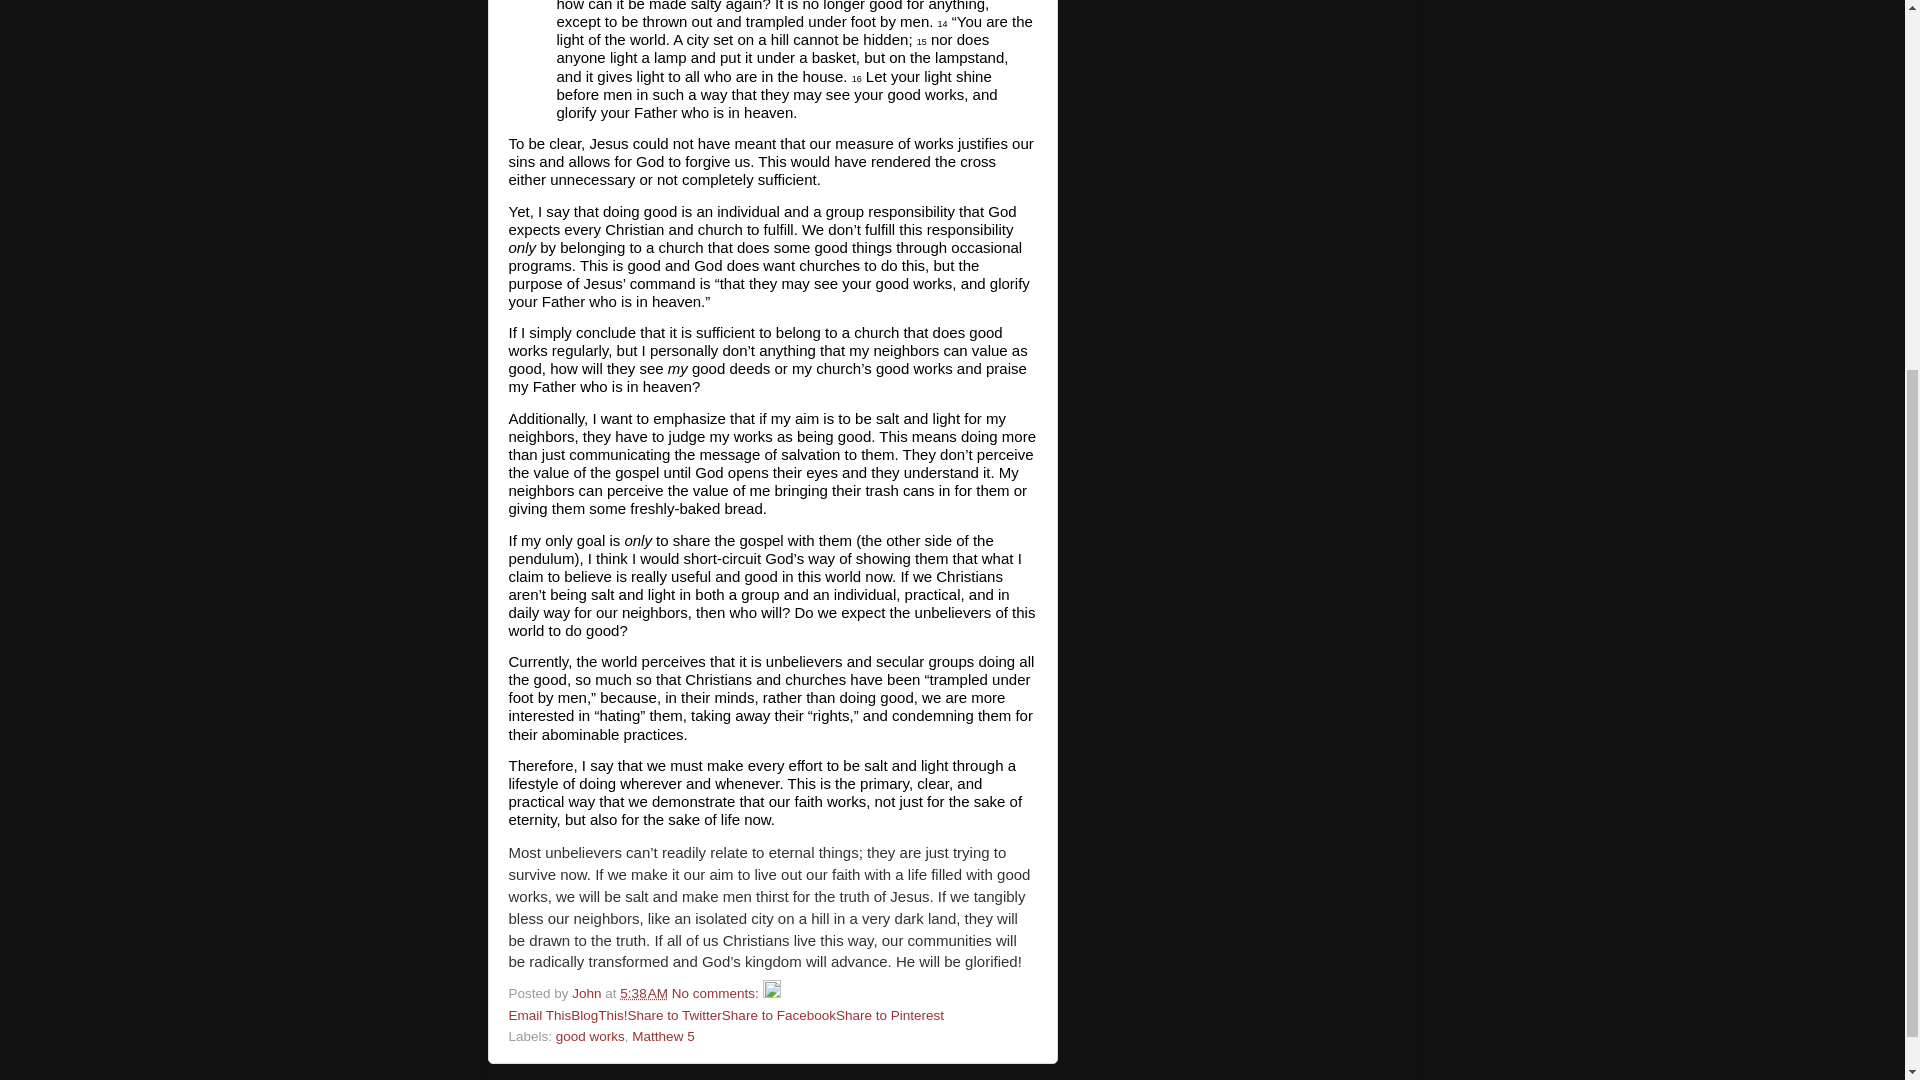 The image size is (1920, 1080). Describe the element at coordinates (778, 1014) in the screenshot. I see `Share to Facebook` at that location.